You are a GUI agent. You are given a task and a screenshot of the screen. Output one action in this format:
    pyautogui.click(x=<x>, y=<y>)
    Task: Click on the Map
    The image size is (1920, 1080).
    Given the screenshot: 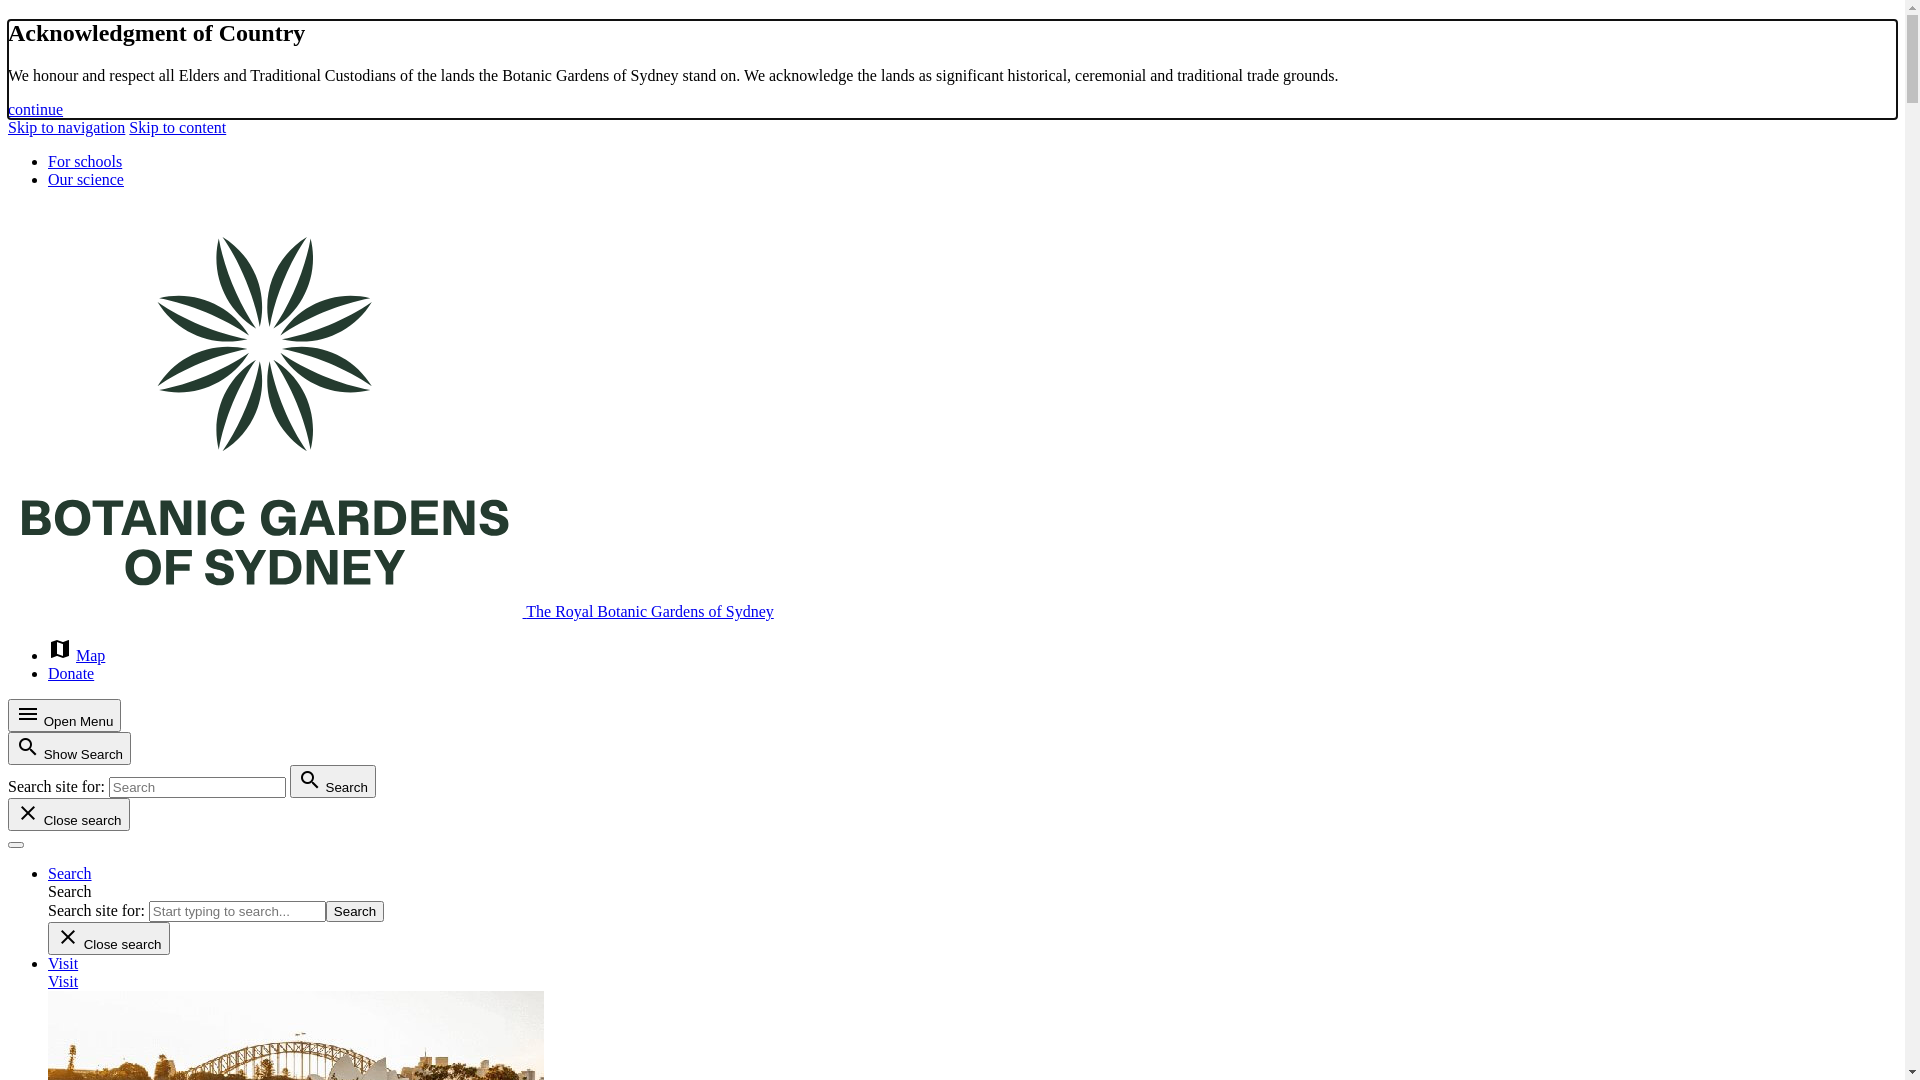 What is the action you would take?
    pyautogui.click(x=90, y=656)
    